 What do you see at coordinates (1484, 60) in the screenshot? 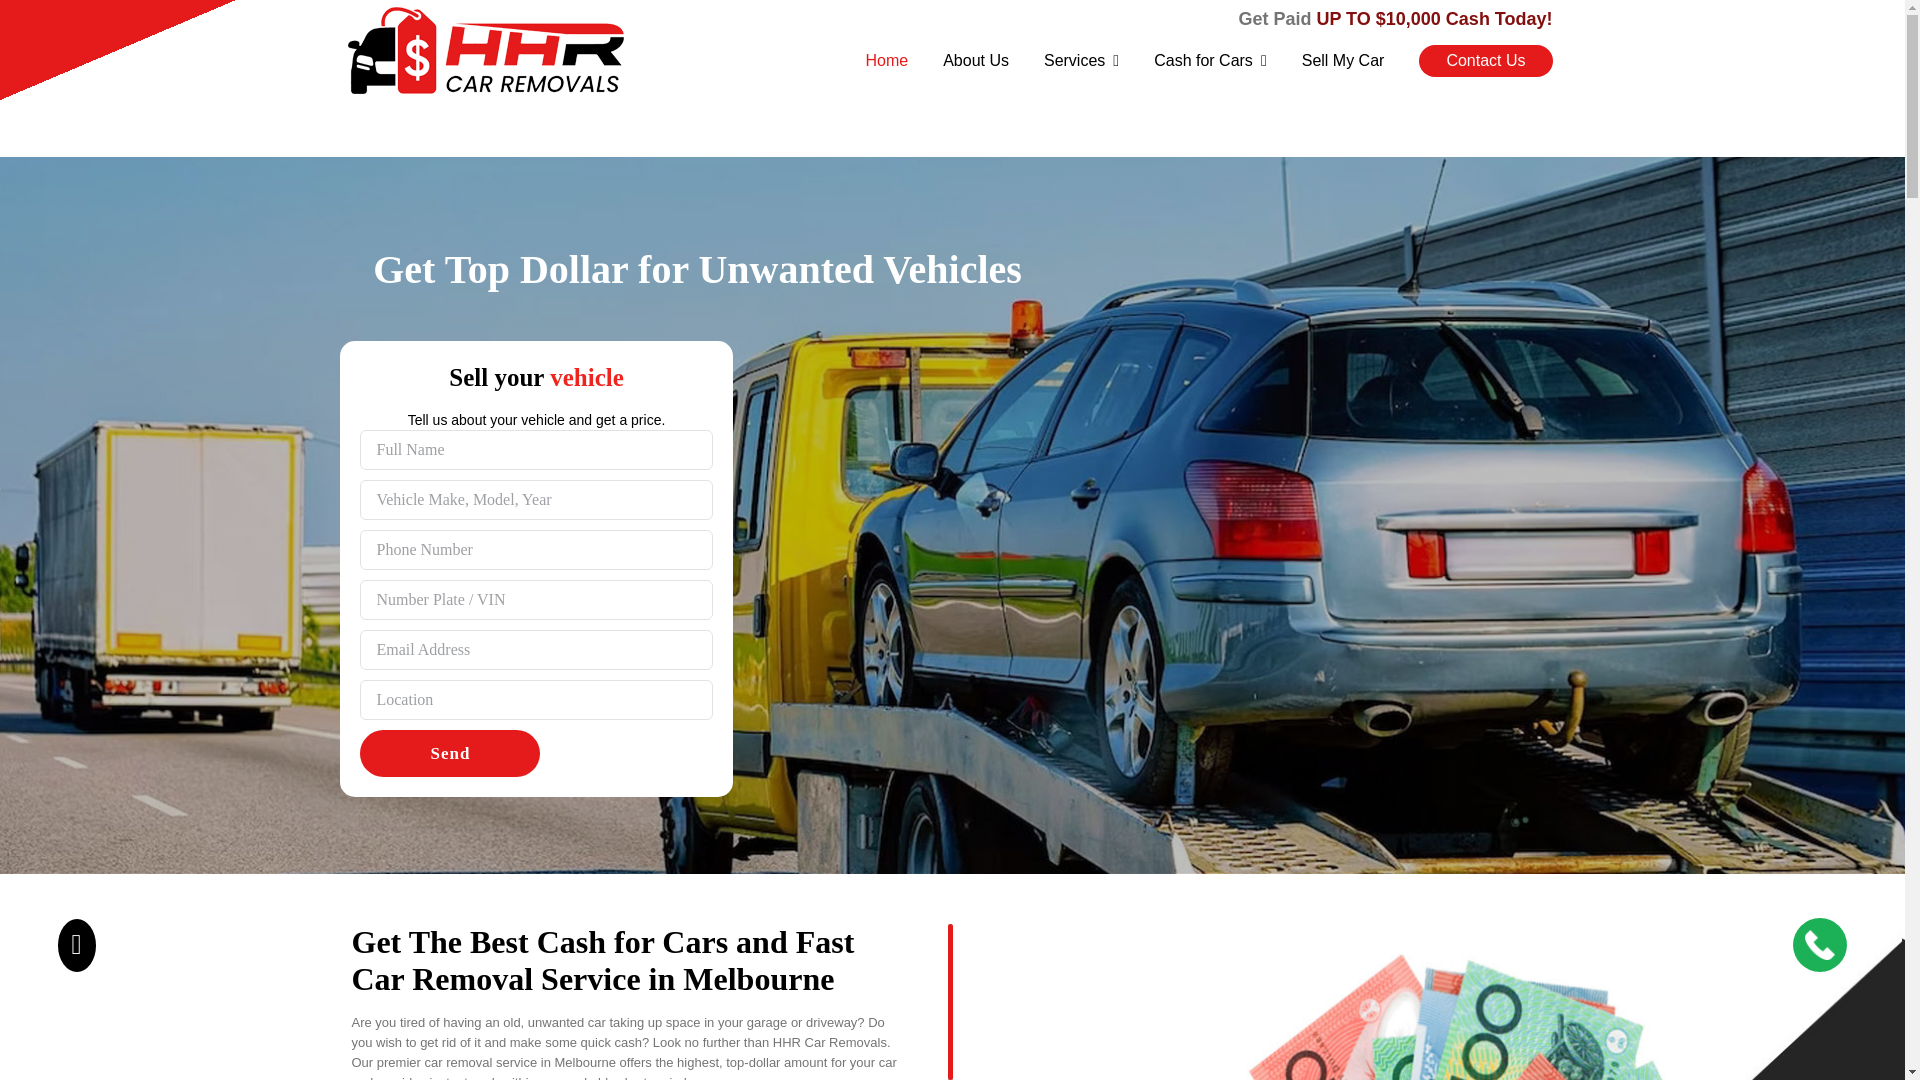
I see `Contact Us` at bounding box center [1484, 60].